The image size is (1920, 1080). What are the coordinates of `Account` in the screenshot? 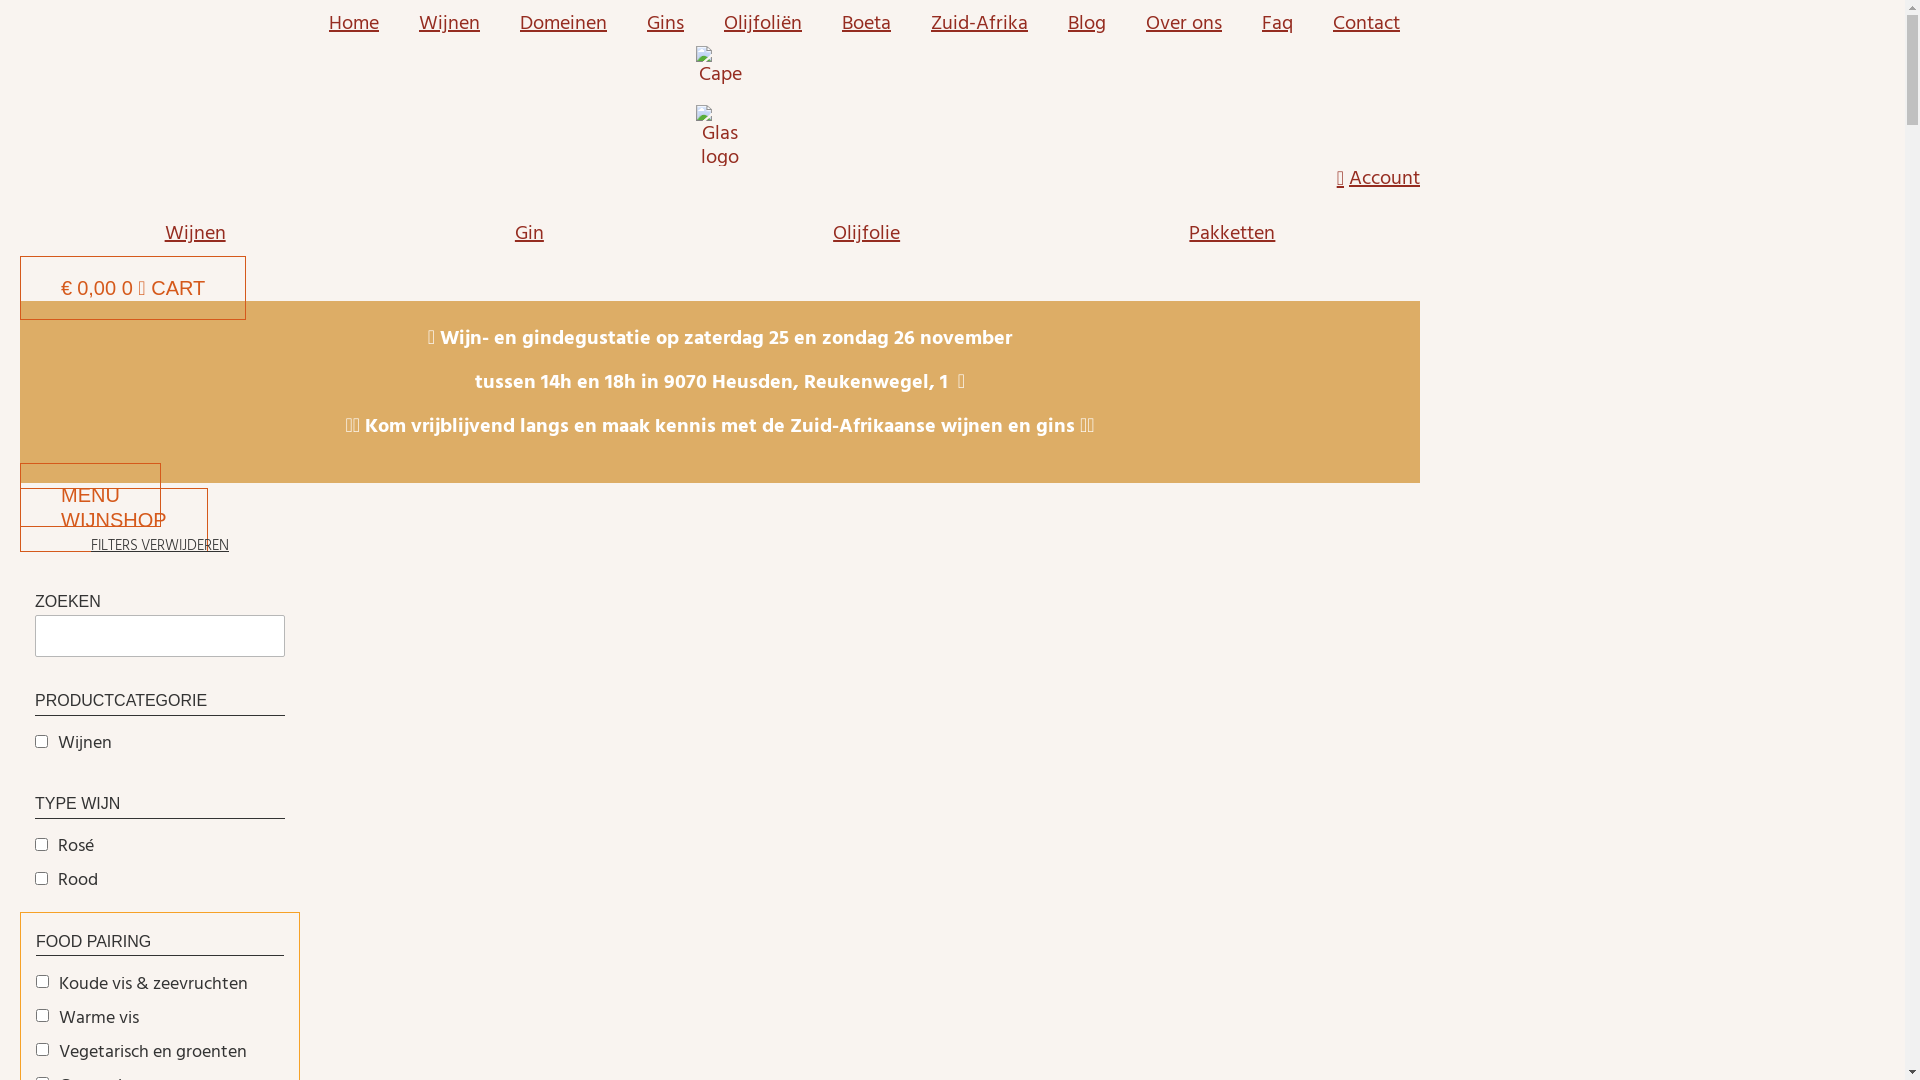 It's located at (720, 178).